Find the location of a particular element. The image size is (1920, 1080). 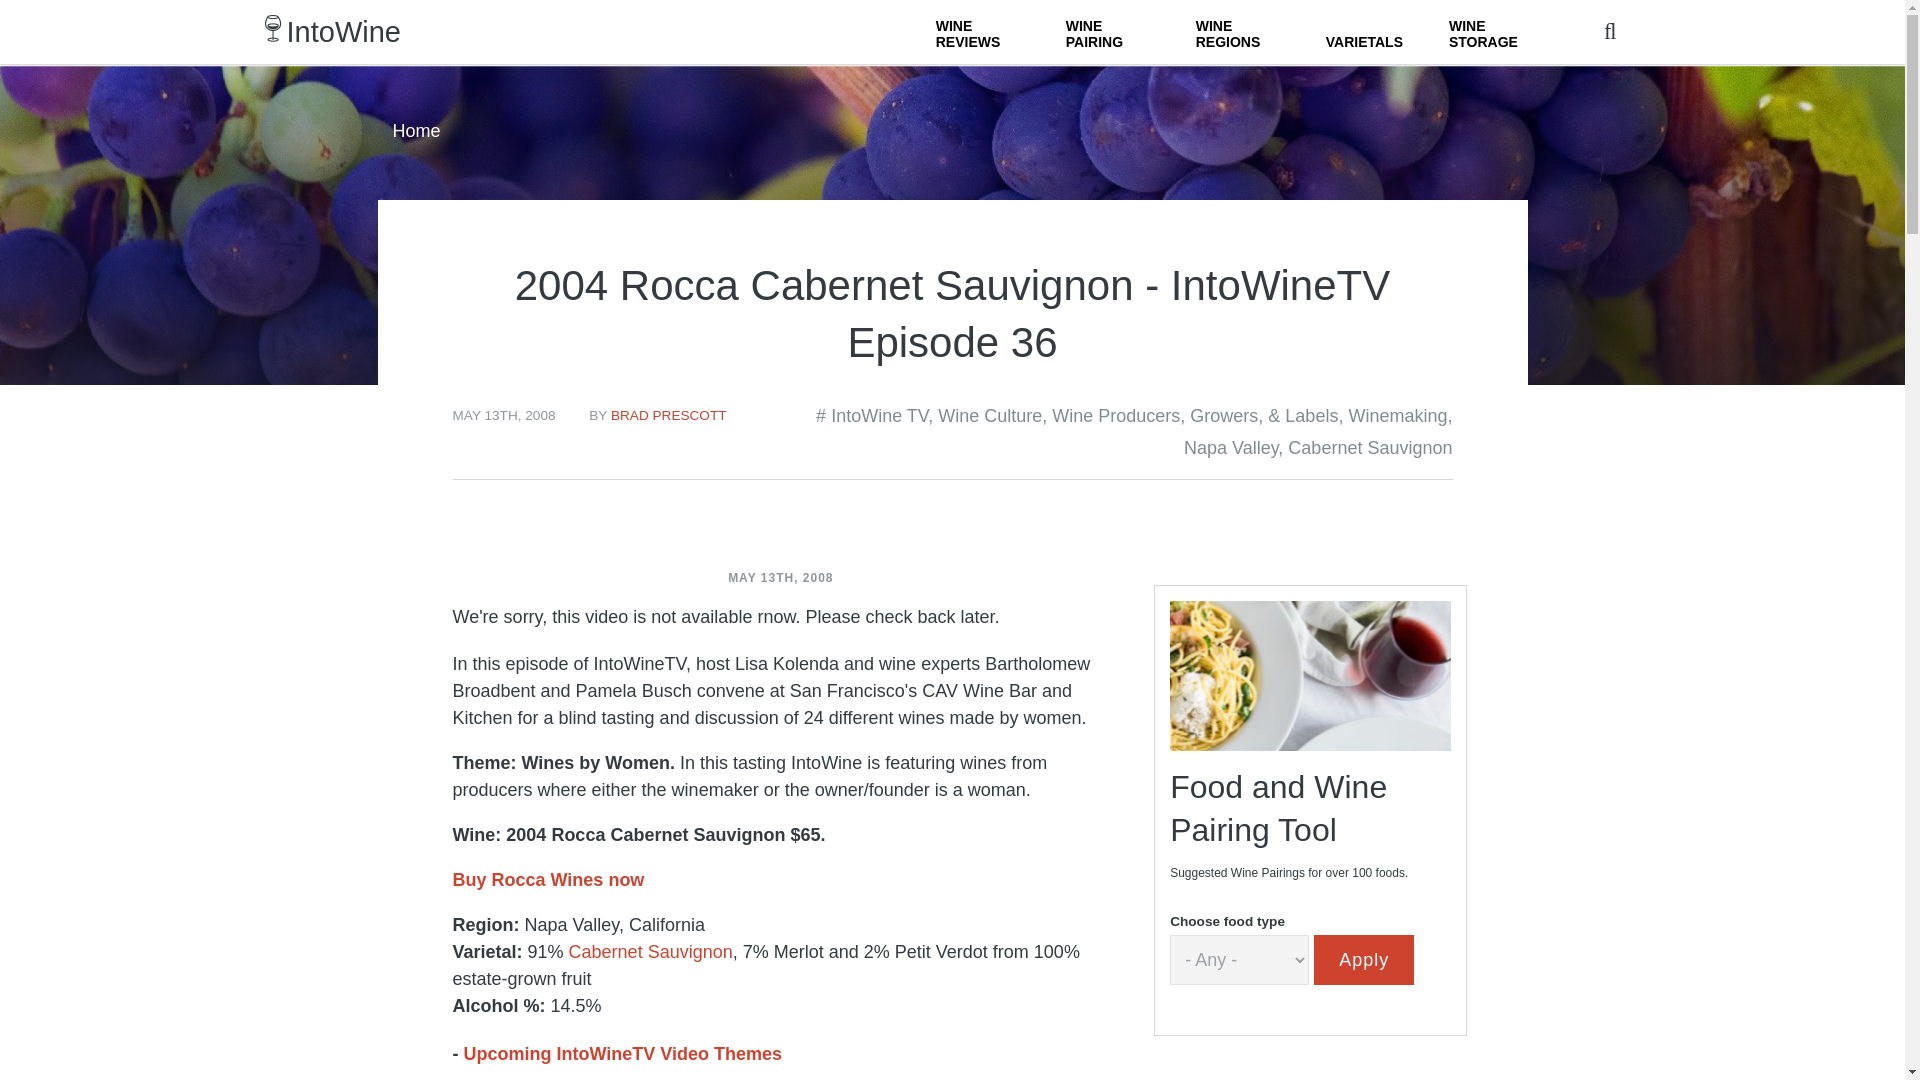

Winemaking is located at coordinates (1397, 416).